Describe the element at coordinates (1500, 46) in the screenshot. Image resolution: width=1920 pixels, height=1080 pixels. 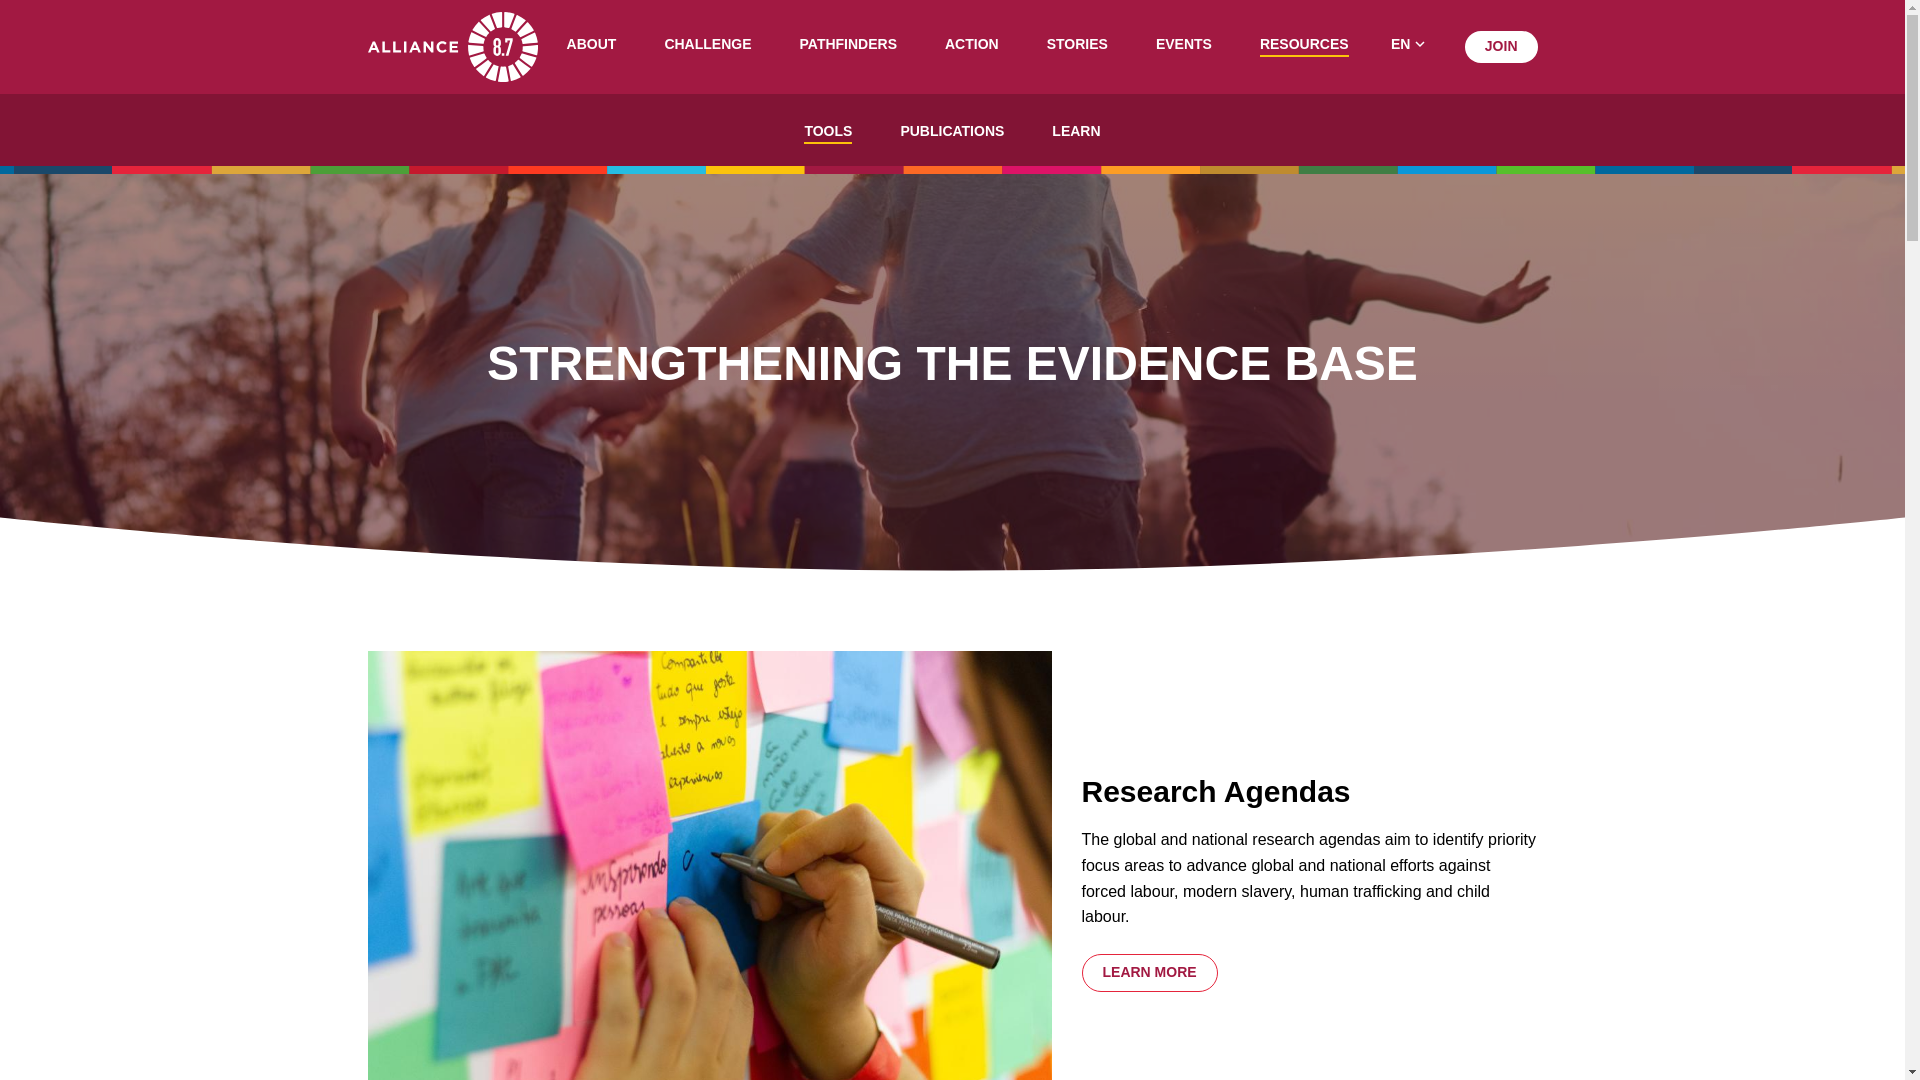
I see `JOIN` at that location.